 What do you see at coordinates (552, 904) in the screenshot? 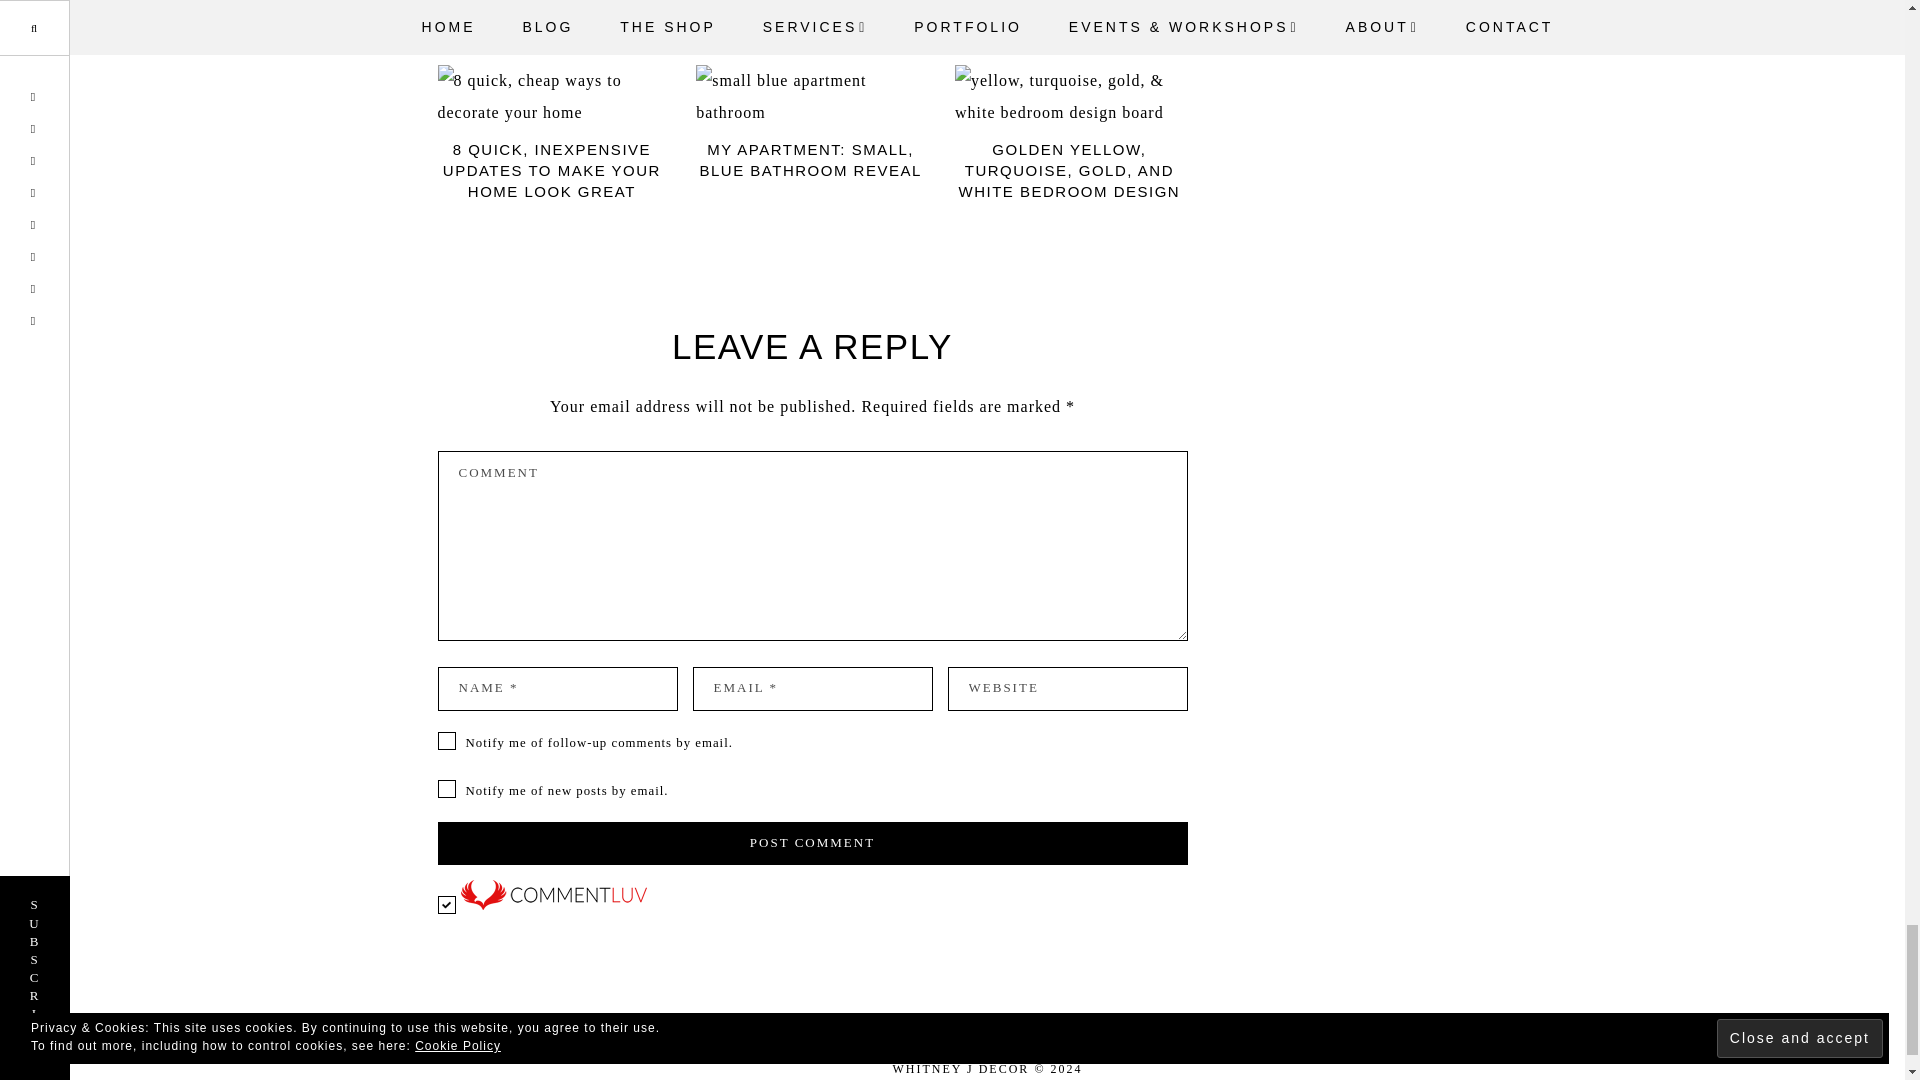
I see `CommentLuv is enabled` at bounding box center [552, 904].